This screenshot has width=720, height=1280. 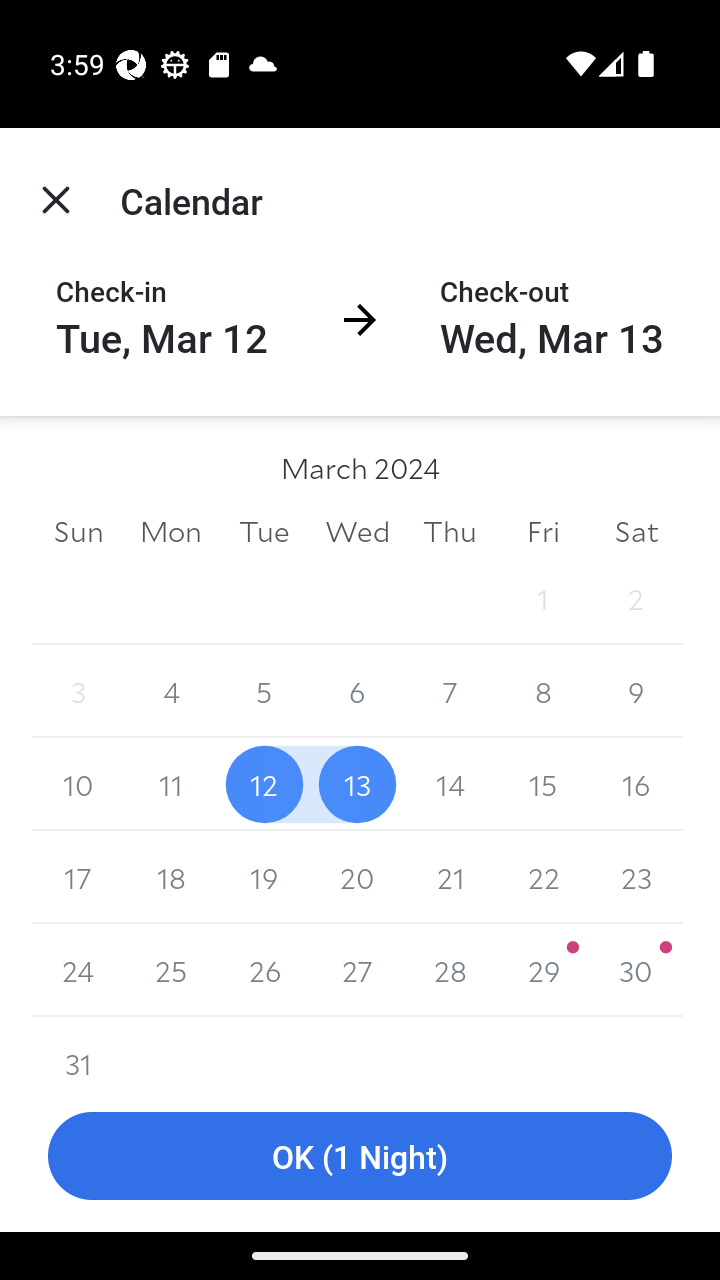 I want to click on Mon, so click(x=172, y=530).